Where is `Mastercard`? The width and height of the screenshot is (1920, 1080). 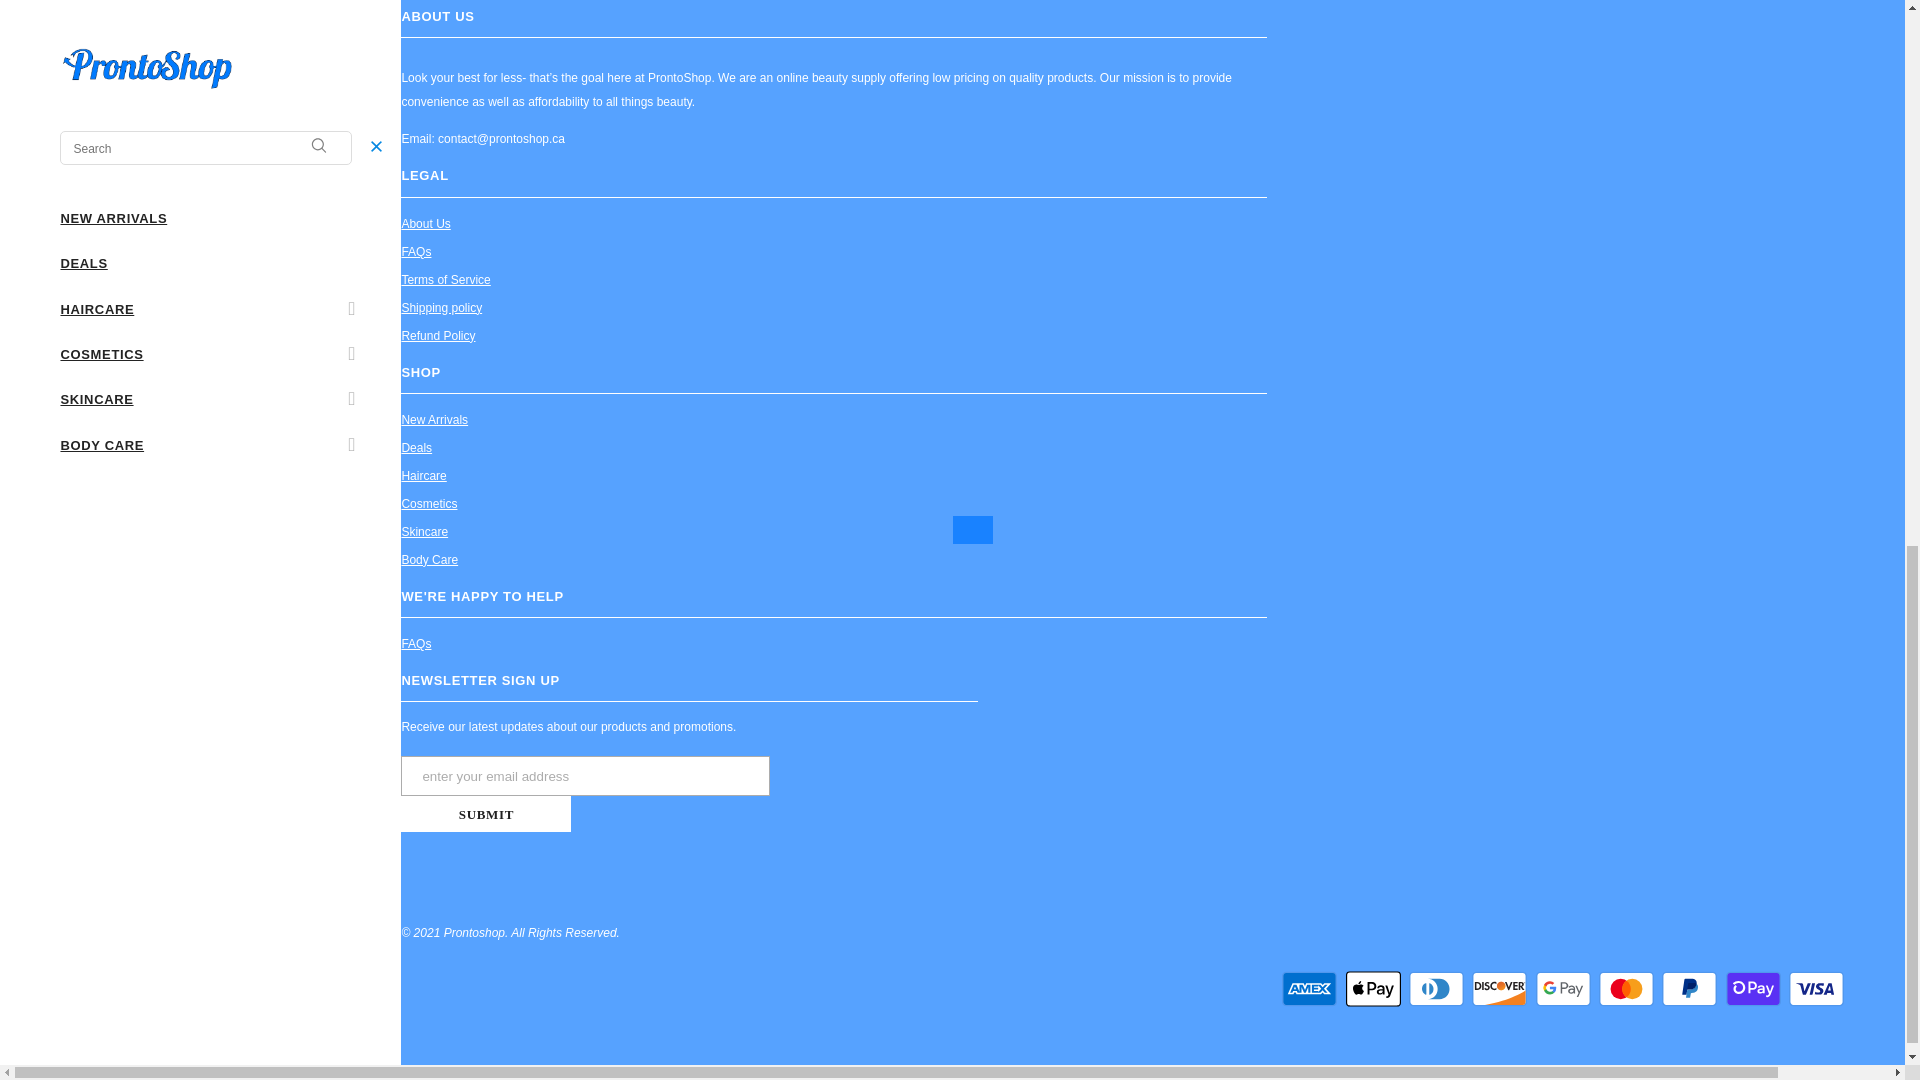 Mastercard is located at coordinates (1626, 988).